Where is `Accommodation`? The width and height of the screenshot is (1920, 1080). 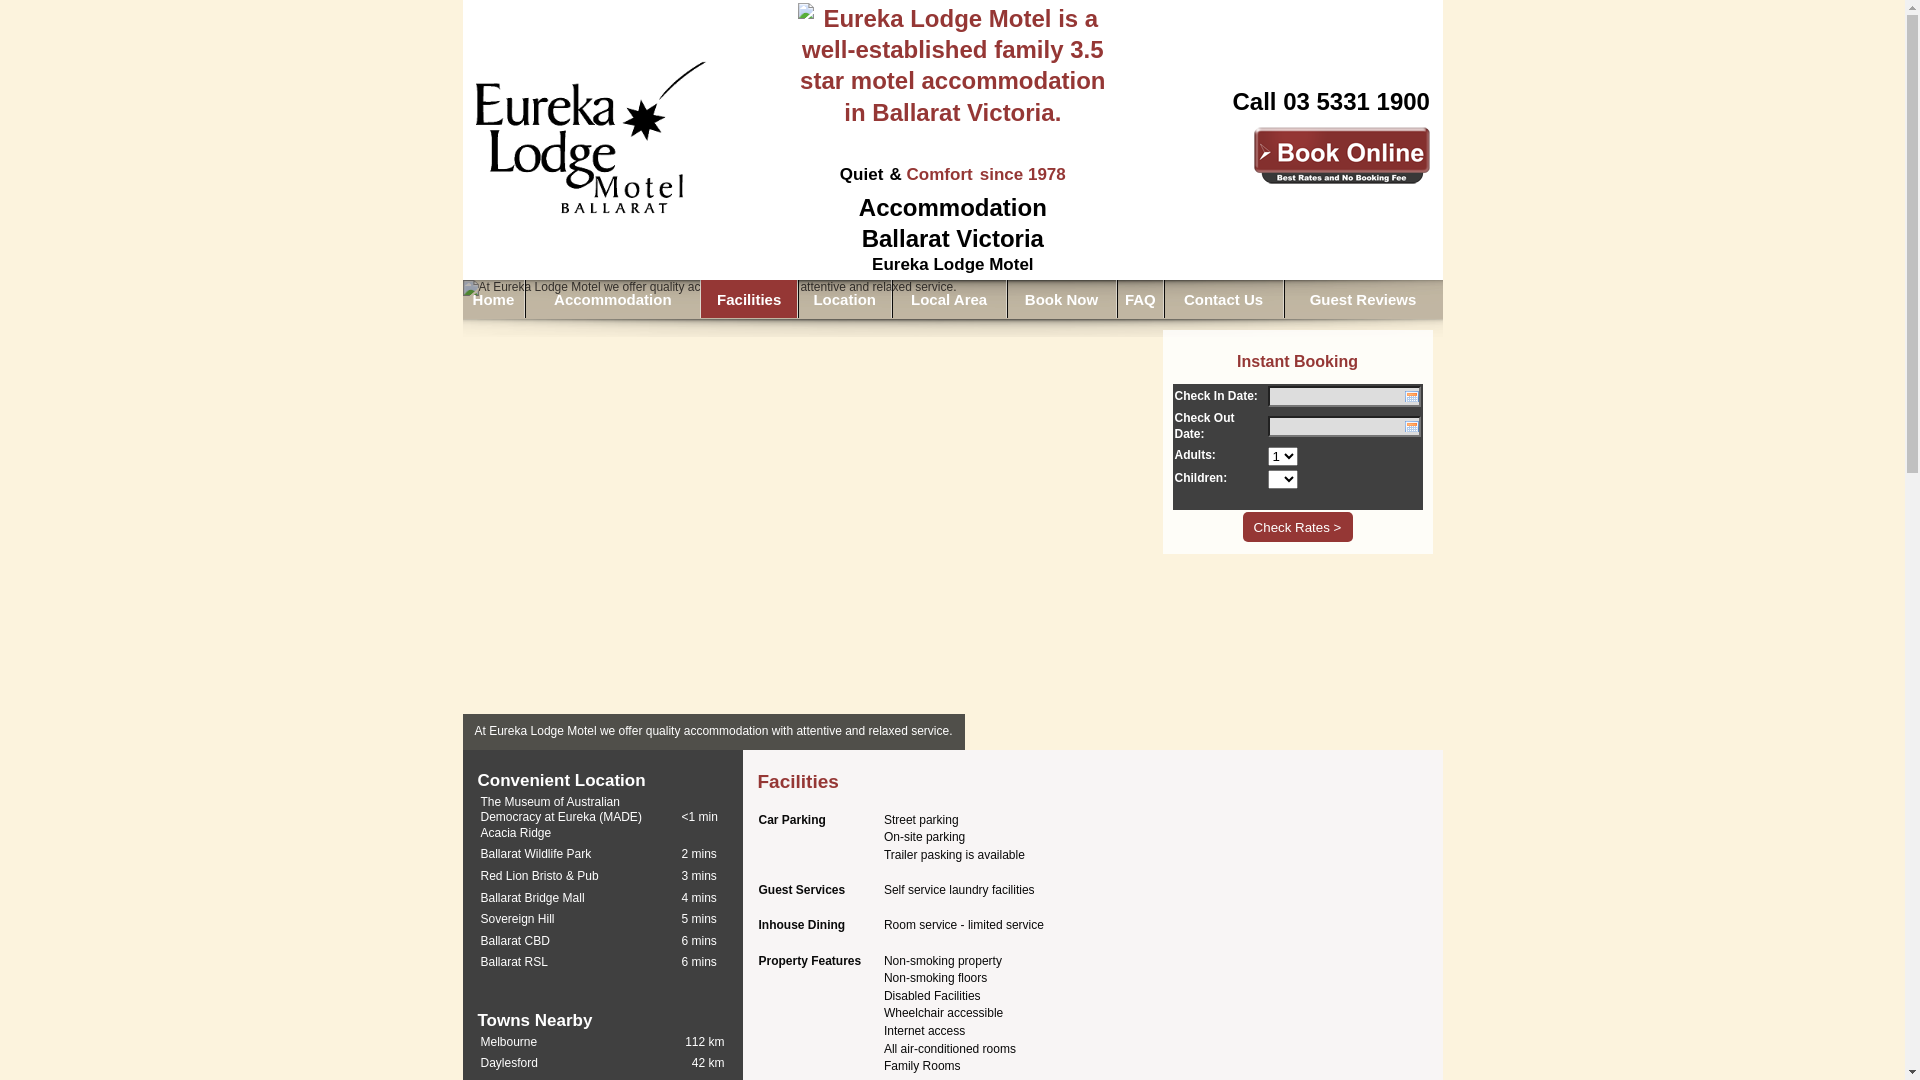
Accommodation is located at coordinates (612, 299).